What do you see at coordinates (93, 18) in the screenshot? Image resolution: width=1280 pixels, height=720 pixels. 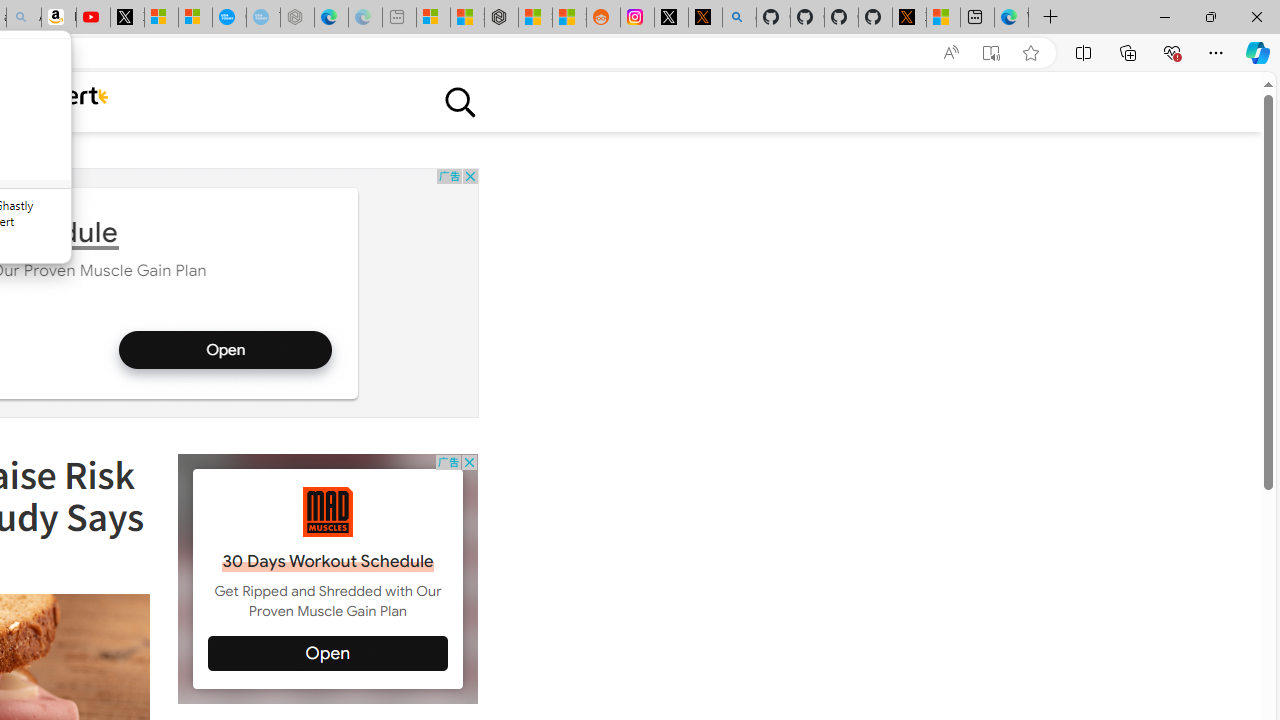 I see `Day 1: Arriving in Yemen (surreal to be here) - YouTube` at bounding box center [93, 18].